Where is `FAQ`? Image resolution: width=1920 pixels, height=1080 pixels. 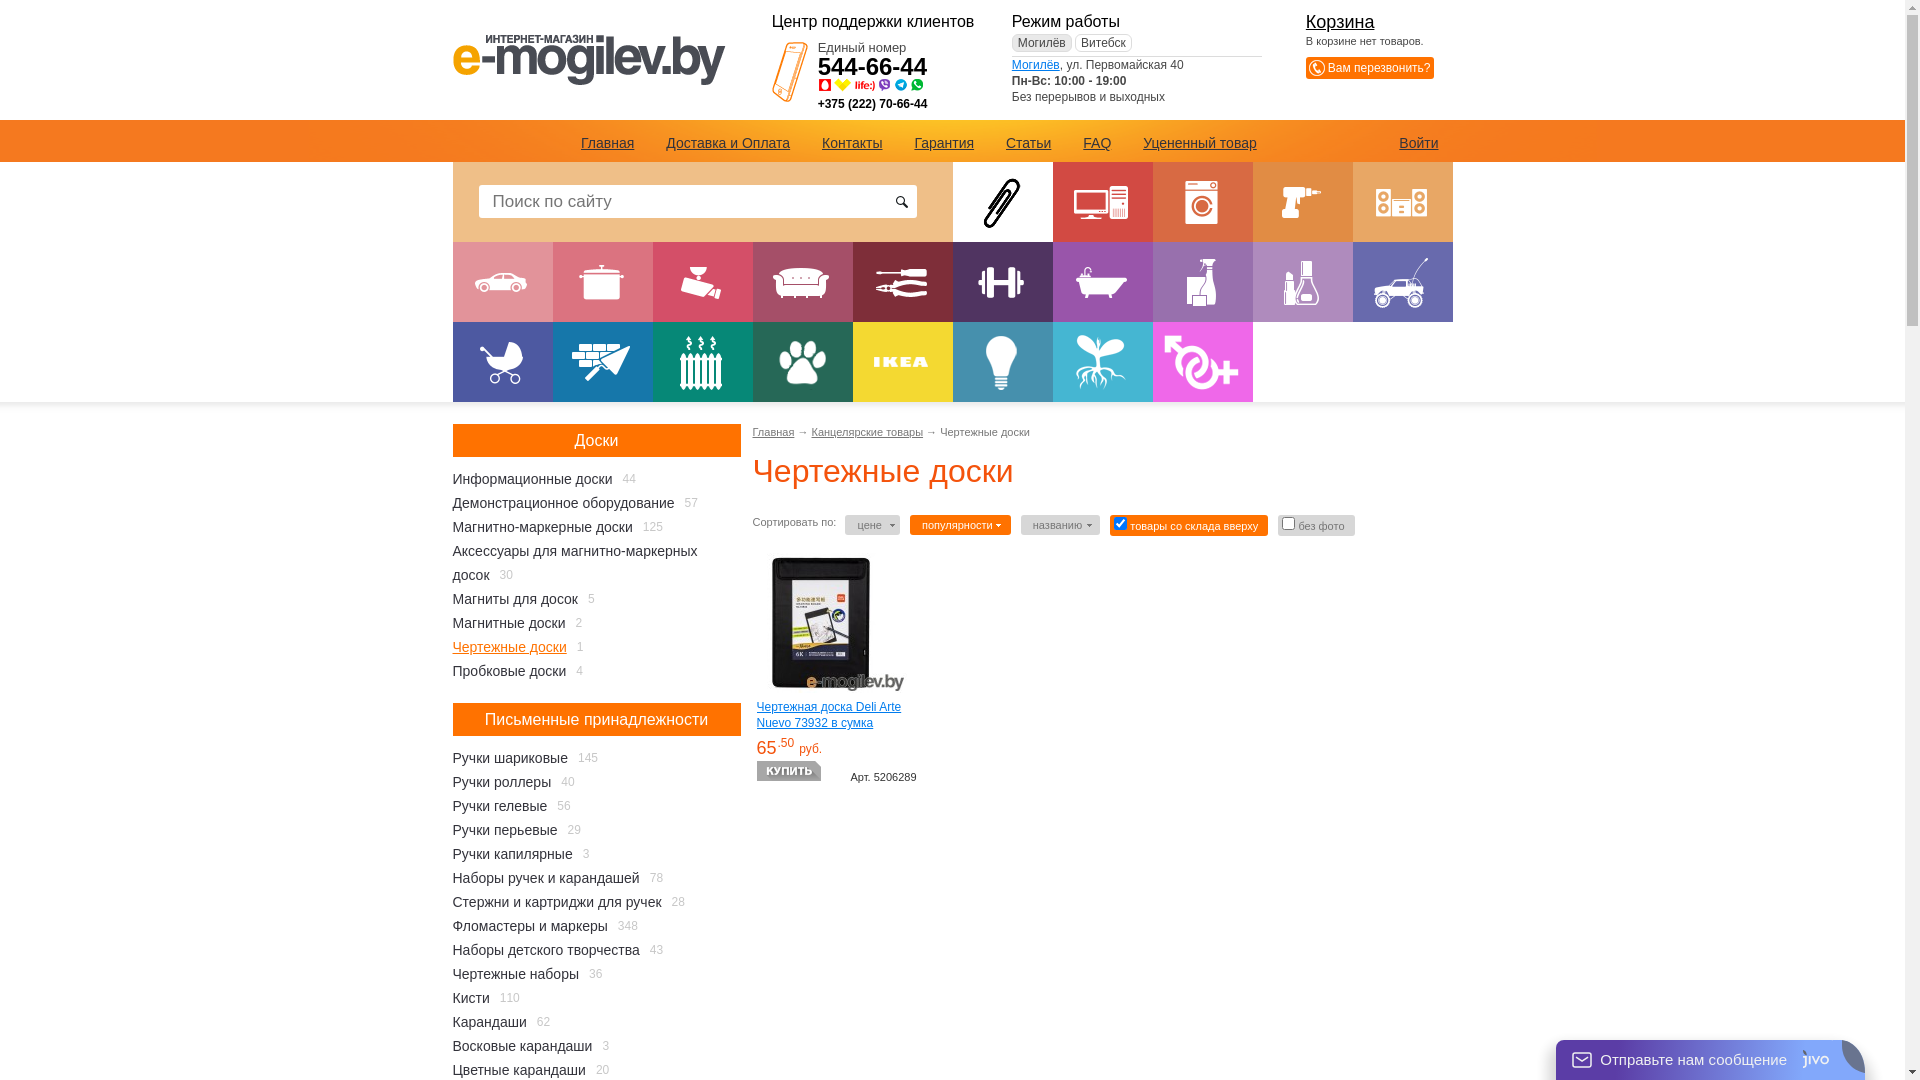 FAQ is located at coordinates (1097, 143).